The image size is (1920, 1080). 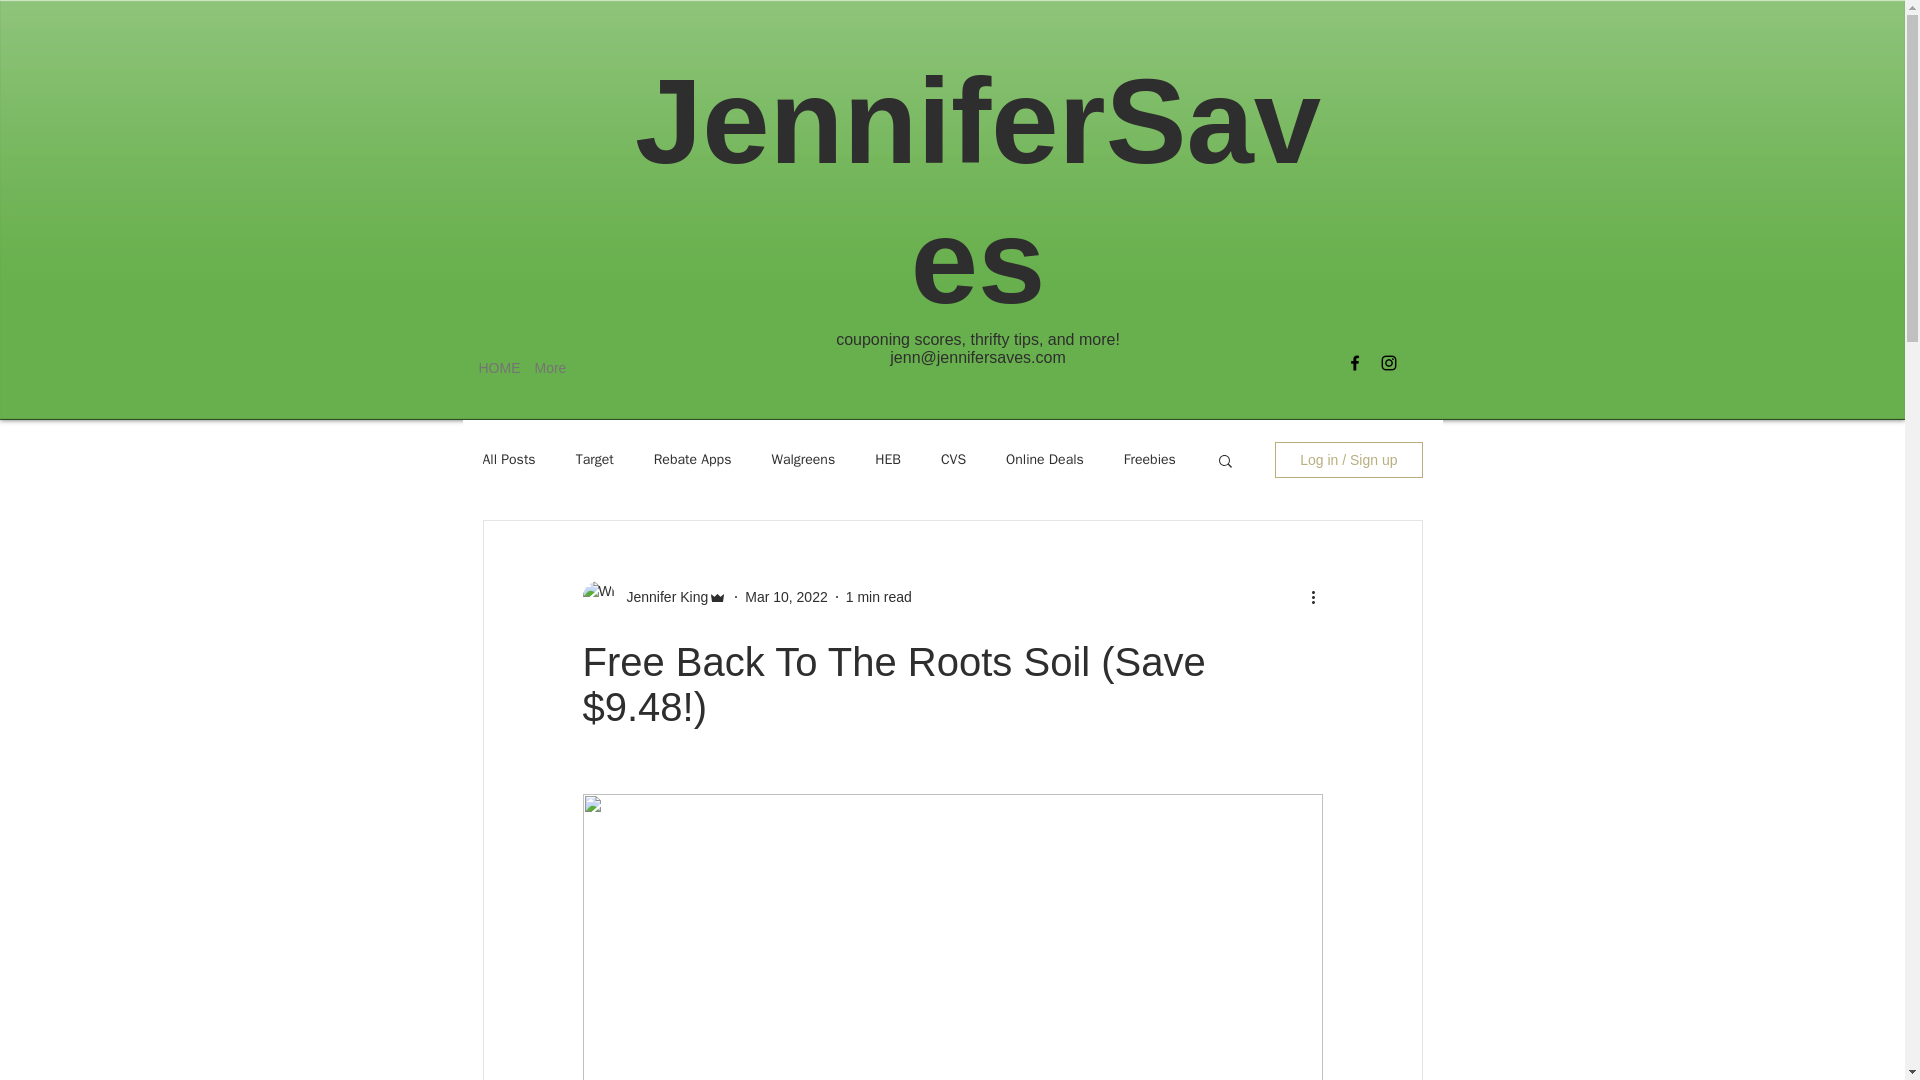 What do you see at coordinates (888, 460) in the screenshot?
I see `HEB` at bounding box center [888, 460].